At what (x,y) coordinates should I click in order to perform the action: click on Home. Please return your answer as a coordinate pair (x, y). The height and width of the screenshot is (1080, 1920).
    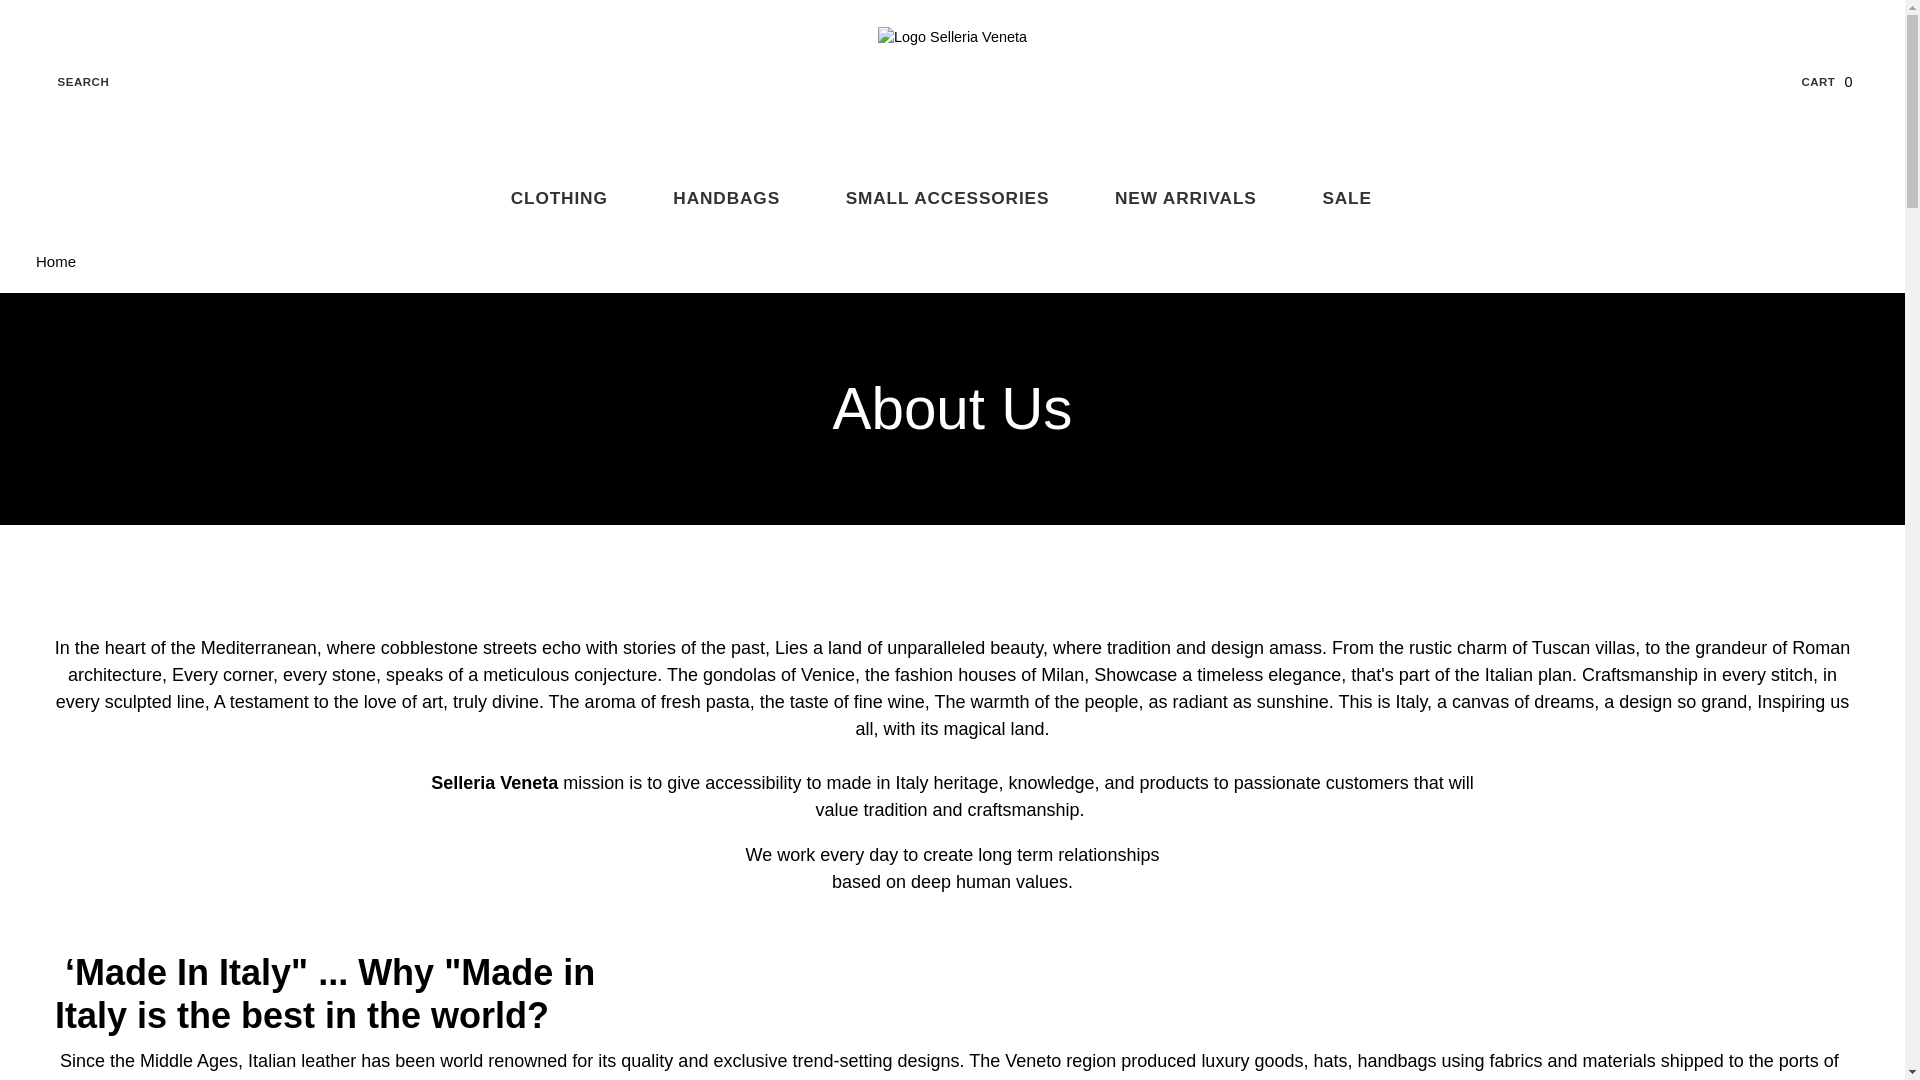
    Looking at the image, I should click on (1838, 82).